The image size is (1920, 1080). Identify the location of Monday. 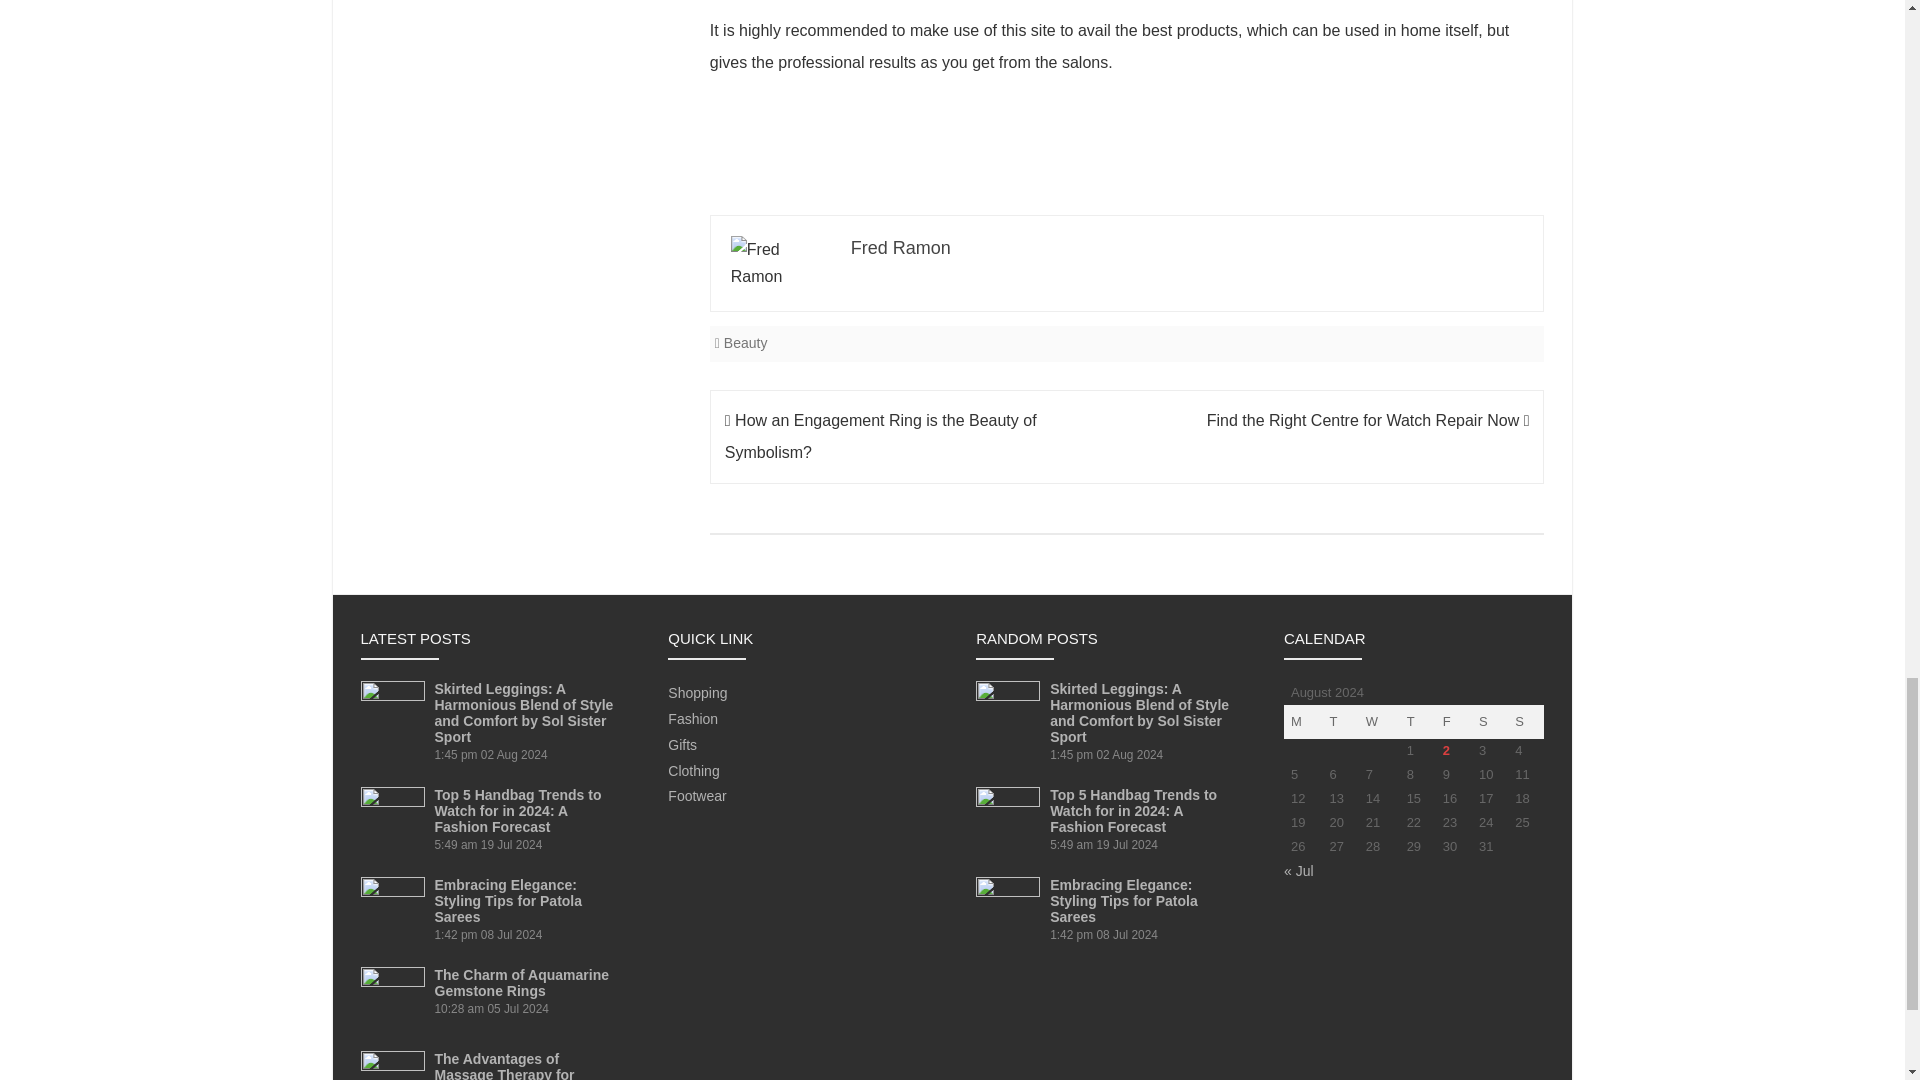
(1303, 722).